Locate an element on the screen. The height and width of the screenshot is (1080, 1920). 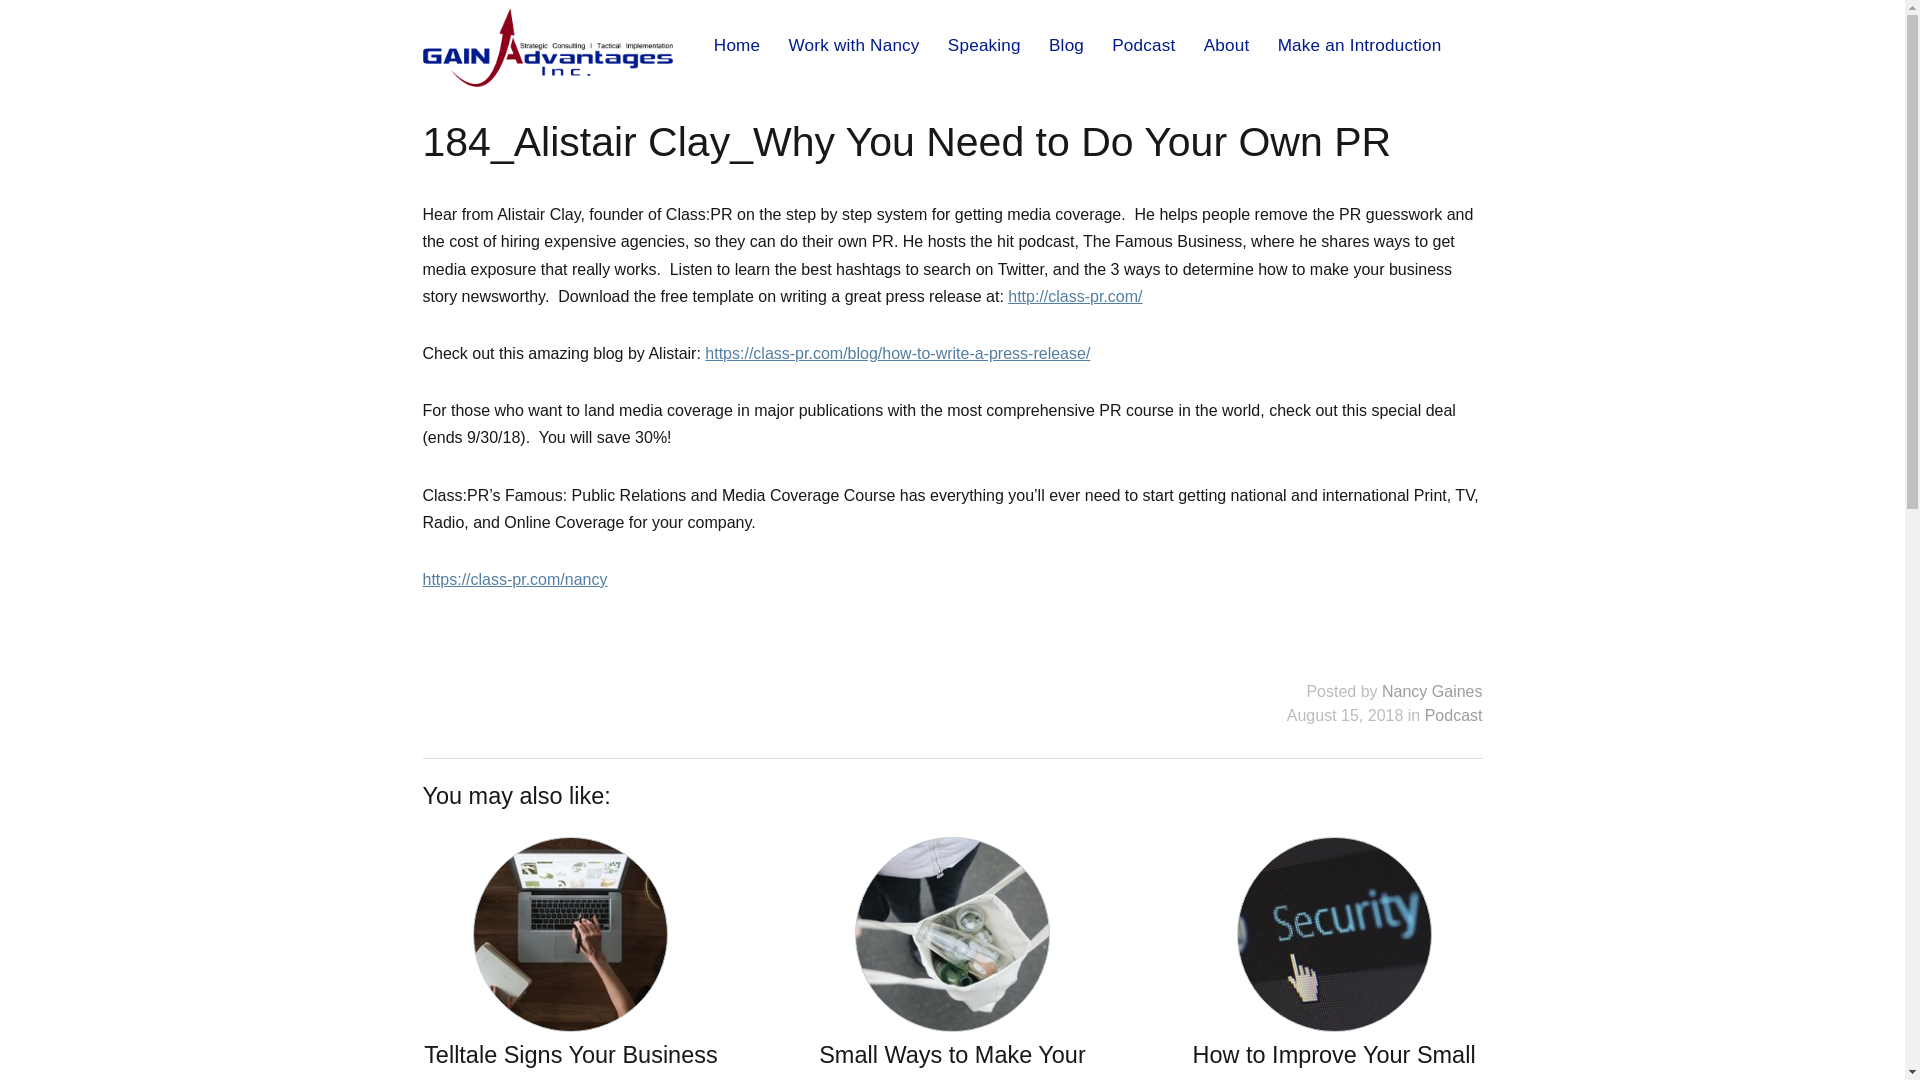
Small Ways to Make Your Business Eco-Friendly is located at coordinates (952, 958).